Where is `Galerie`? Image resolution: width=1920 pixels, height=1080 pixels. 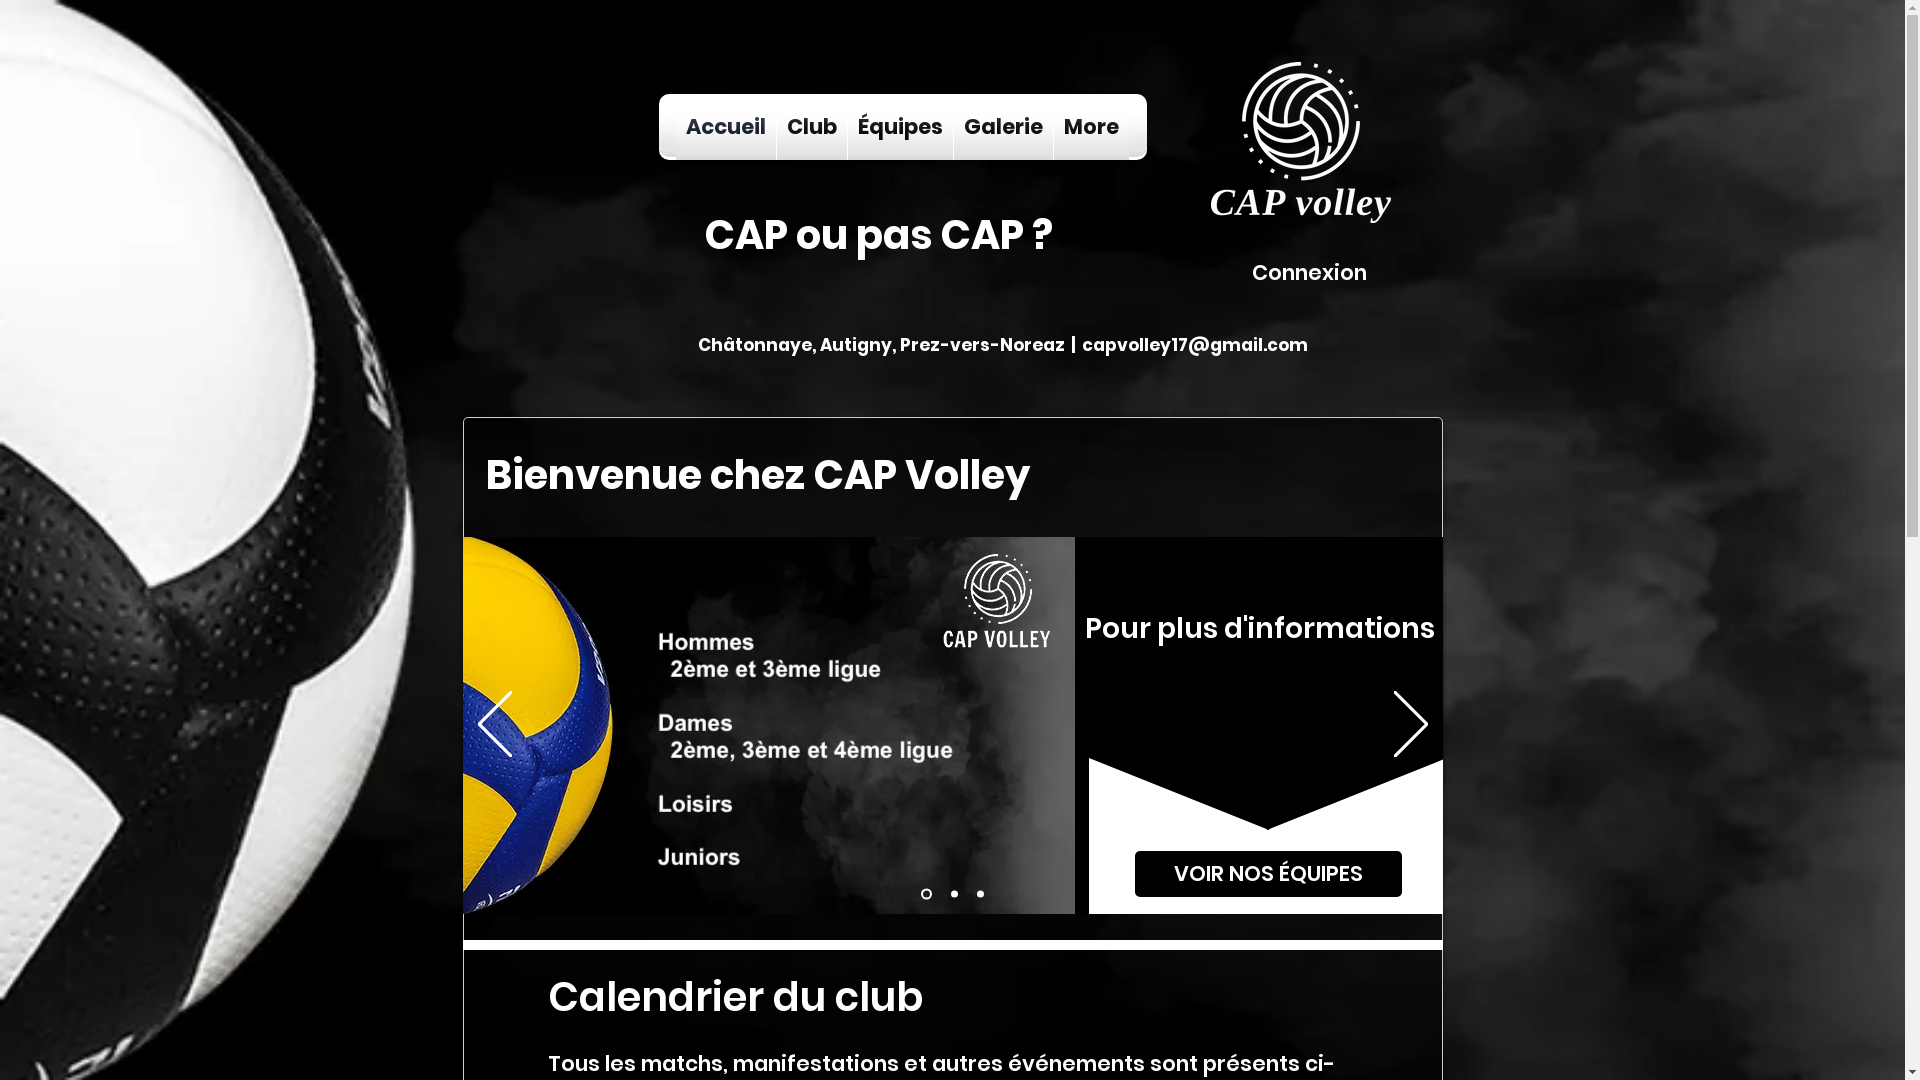
Galerie is located at coordinates (1004, 127).